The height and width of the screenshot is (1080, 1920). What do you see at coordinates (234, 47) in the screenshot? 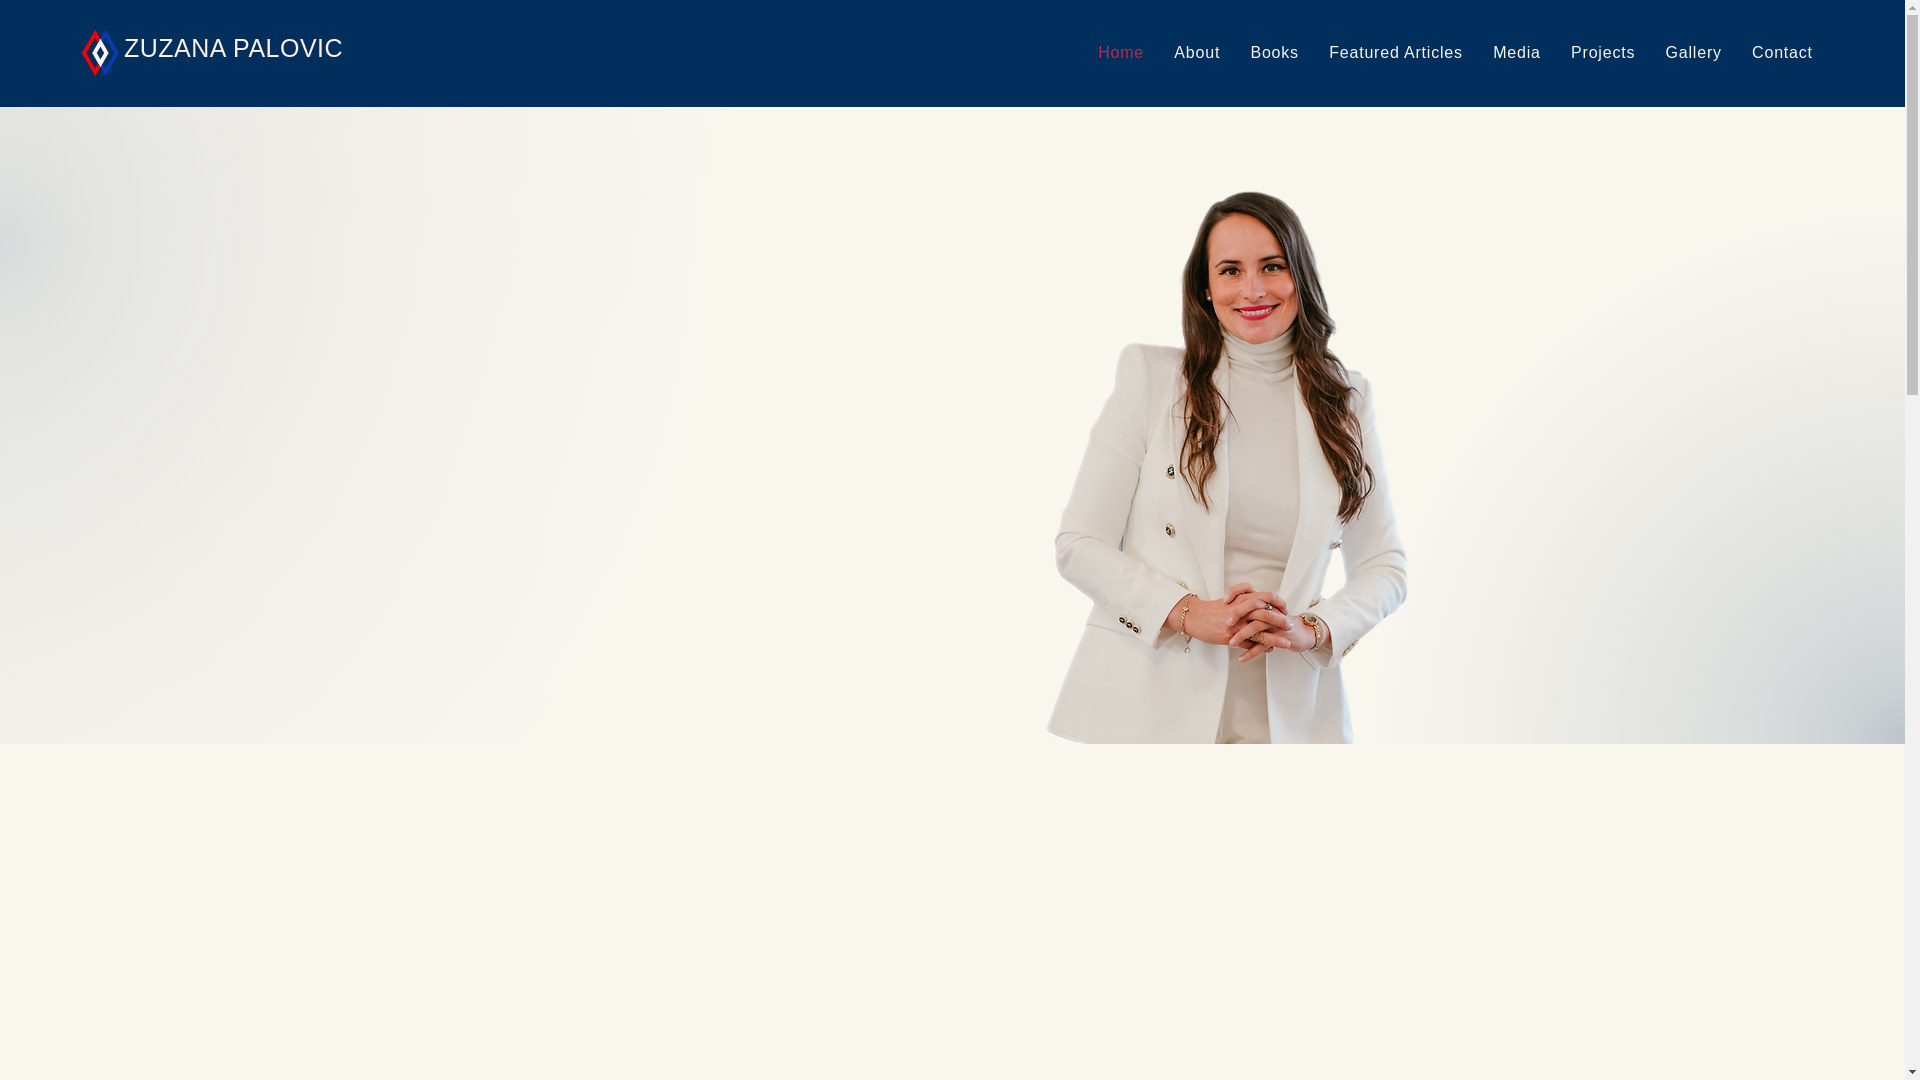
I see `ZUZANA PALOVIC` at bounding box center [234, 47].